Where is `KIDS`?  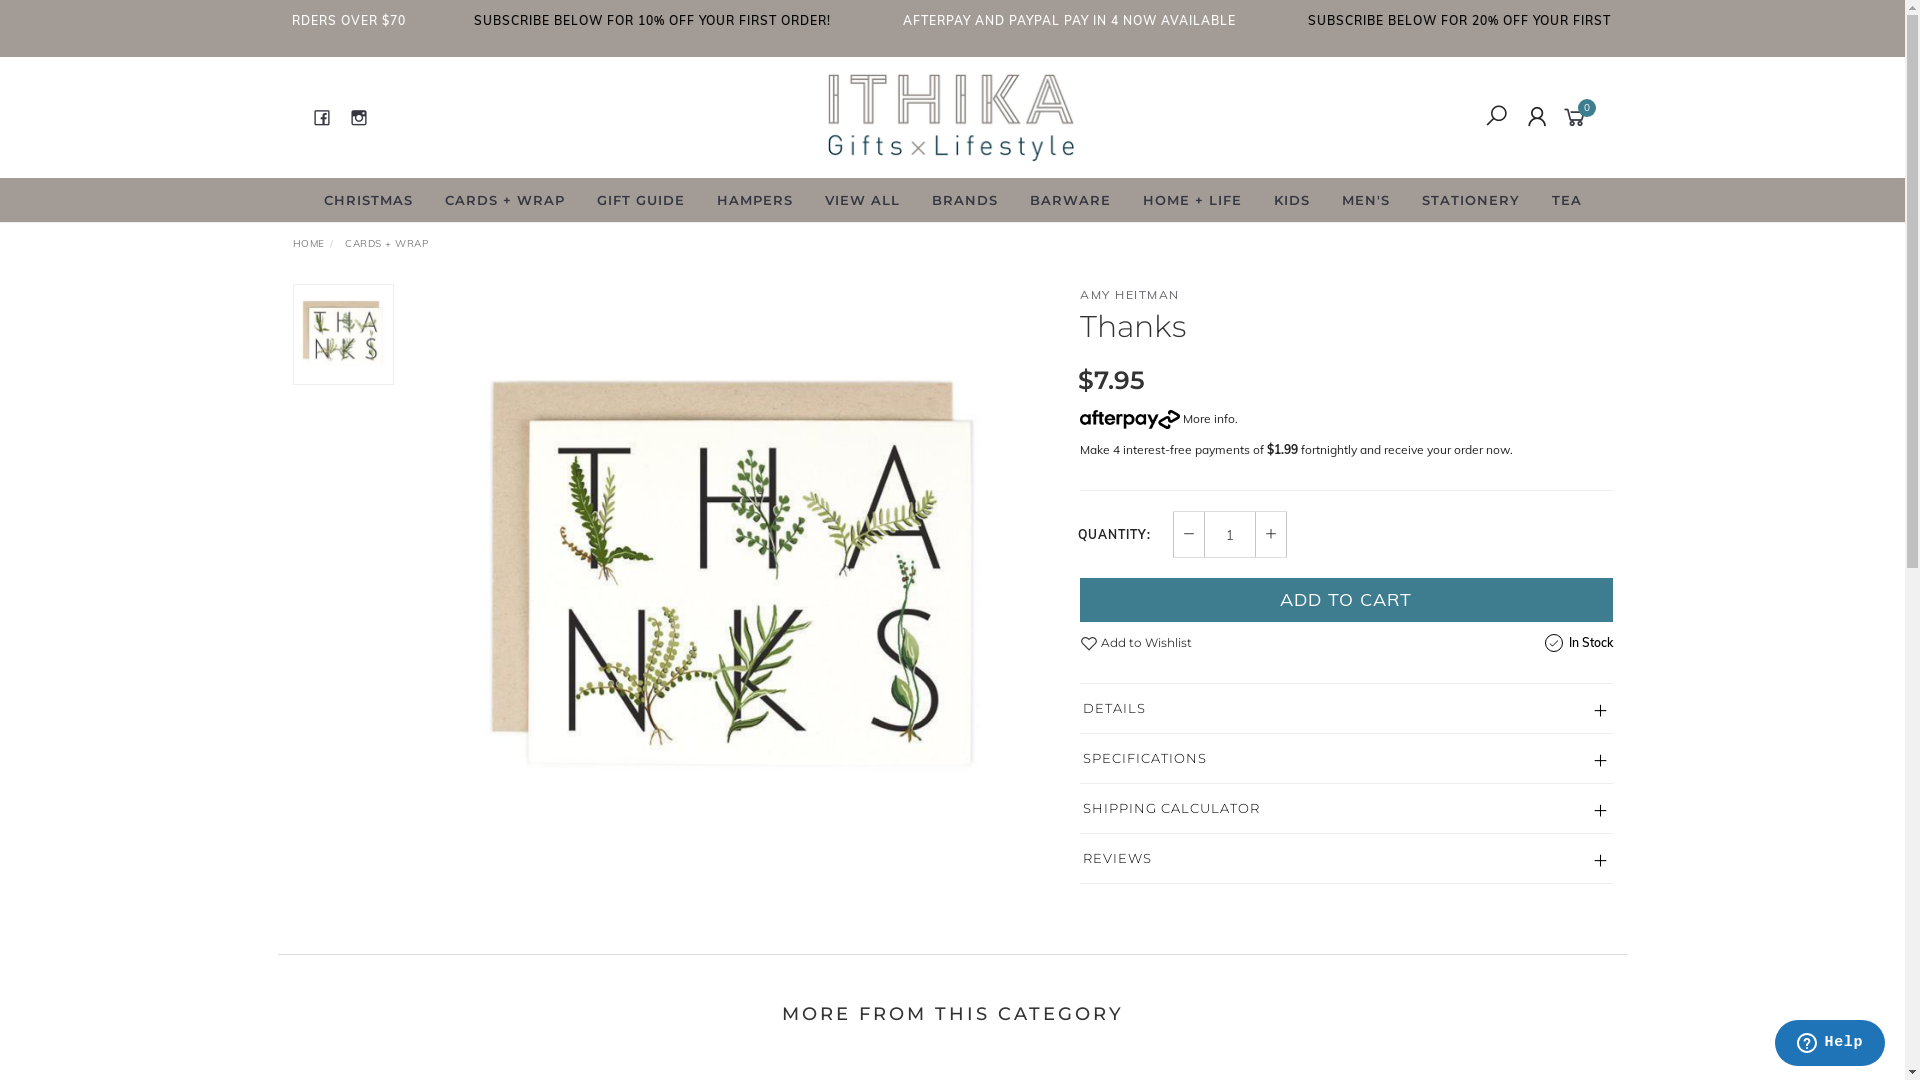 KIDS is located at coordinates (1292, 200).